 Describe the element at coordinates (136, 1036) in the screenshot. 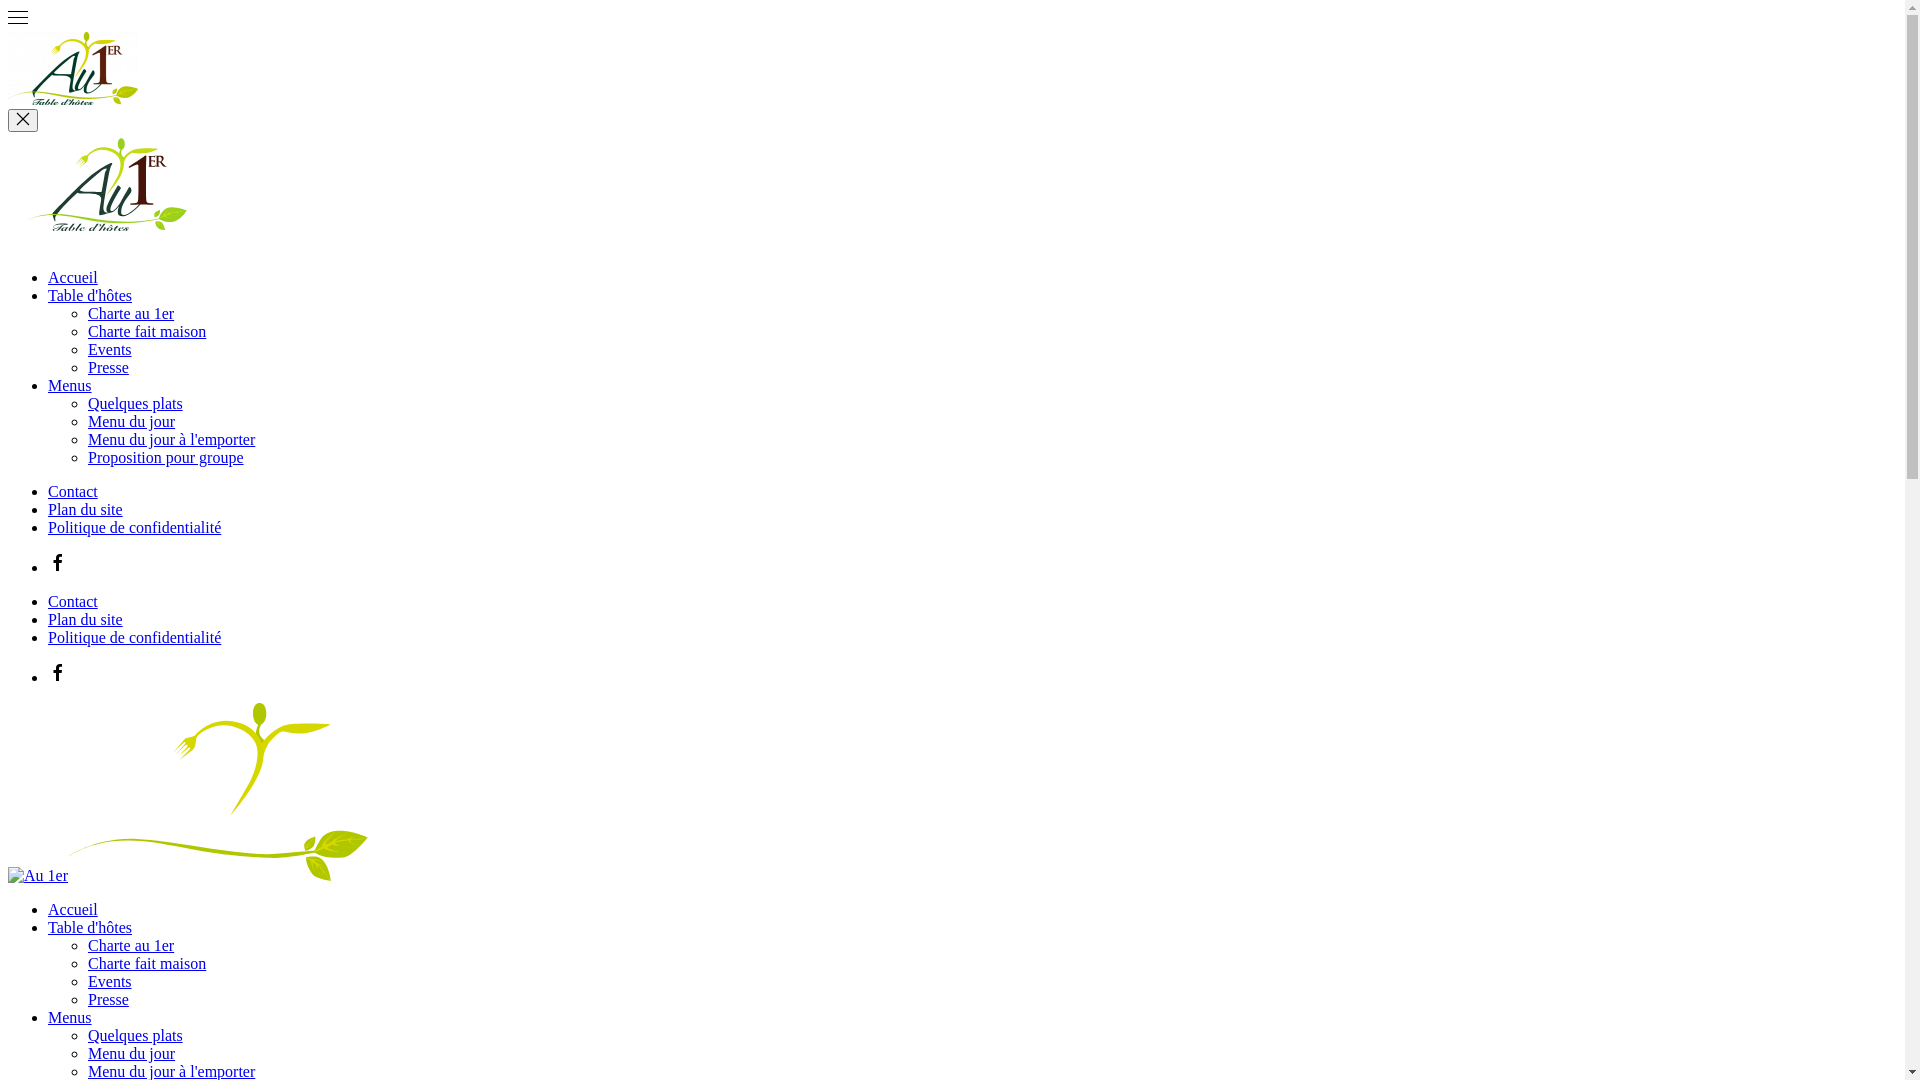

I see `Quelques plats` at that location.